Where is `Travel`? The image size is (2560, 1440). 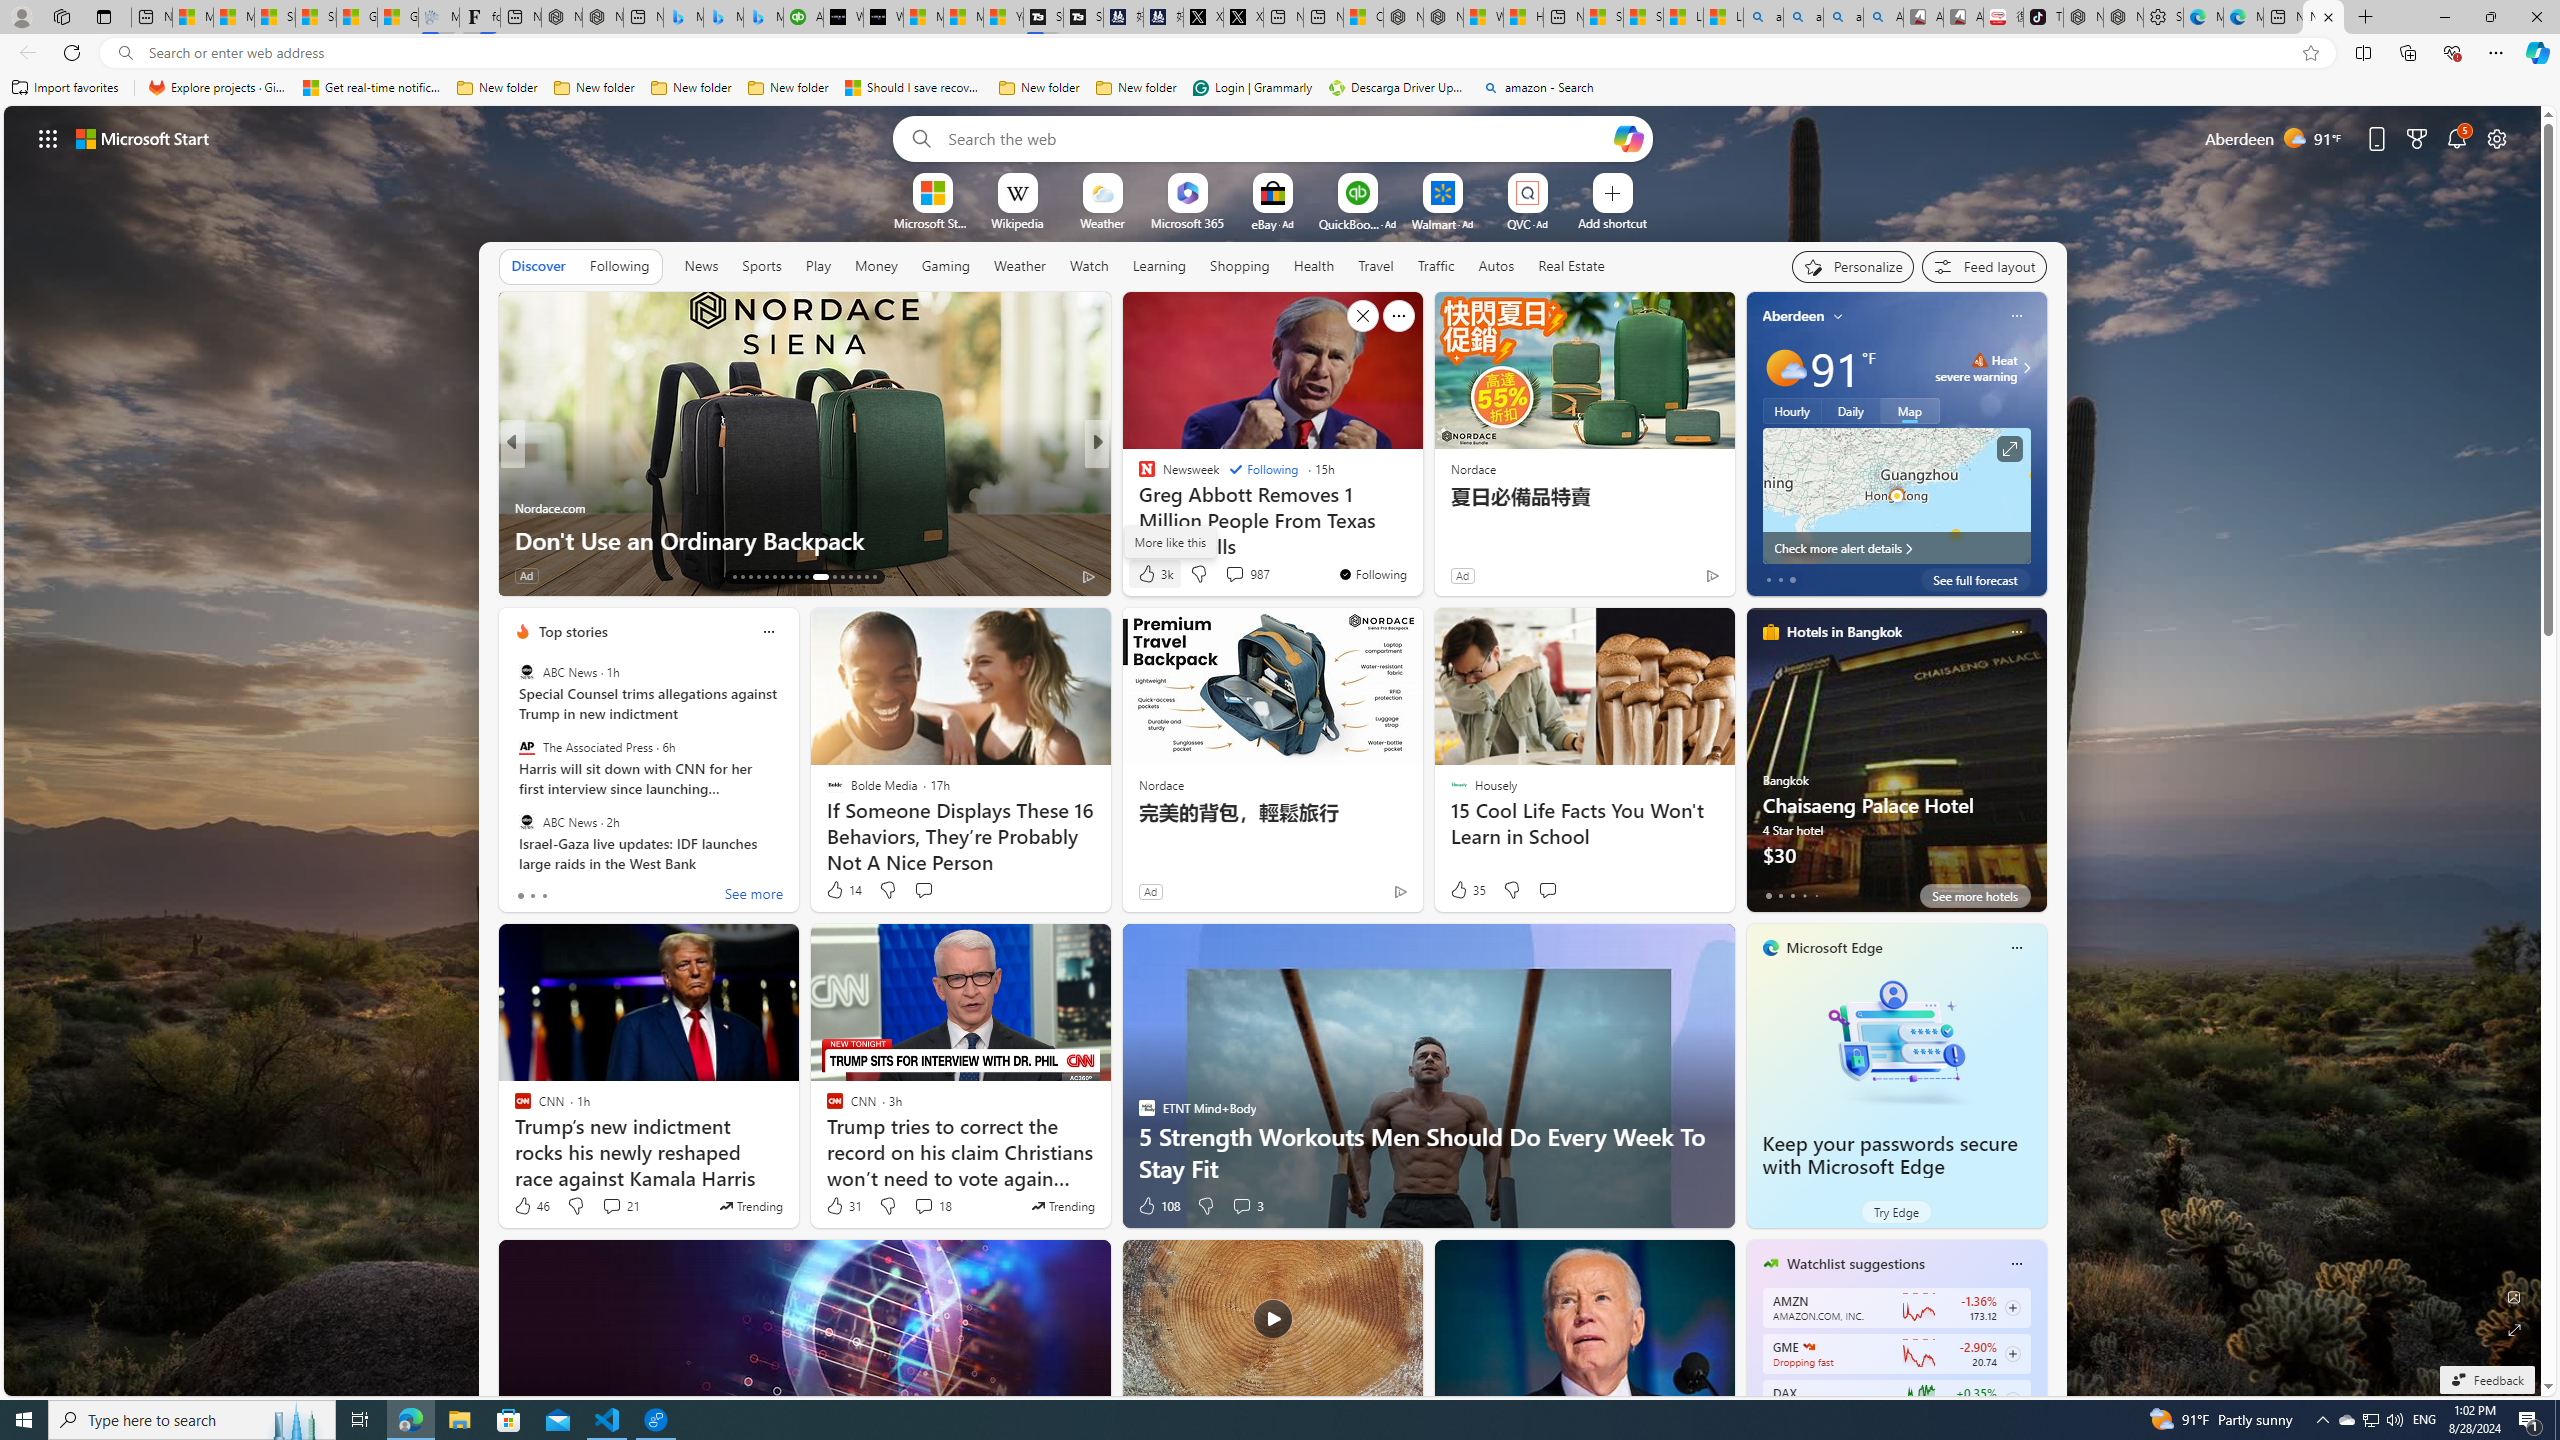
Travel is located at coordinates (1376, 265).